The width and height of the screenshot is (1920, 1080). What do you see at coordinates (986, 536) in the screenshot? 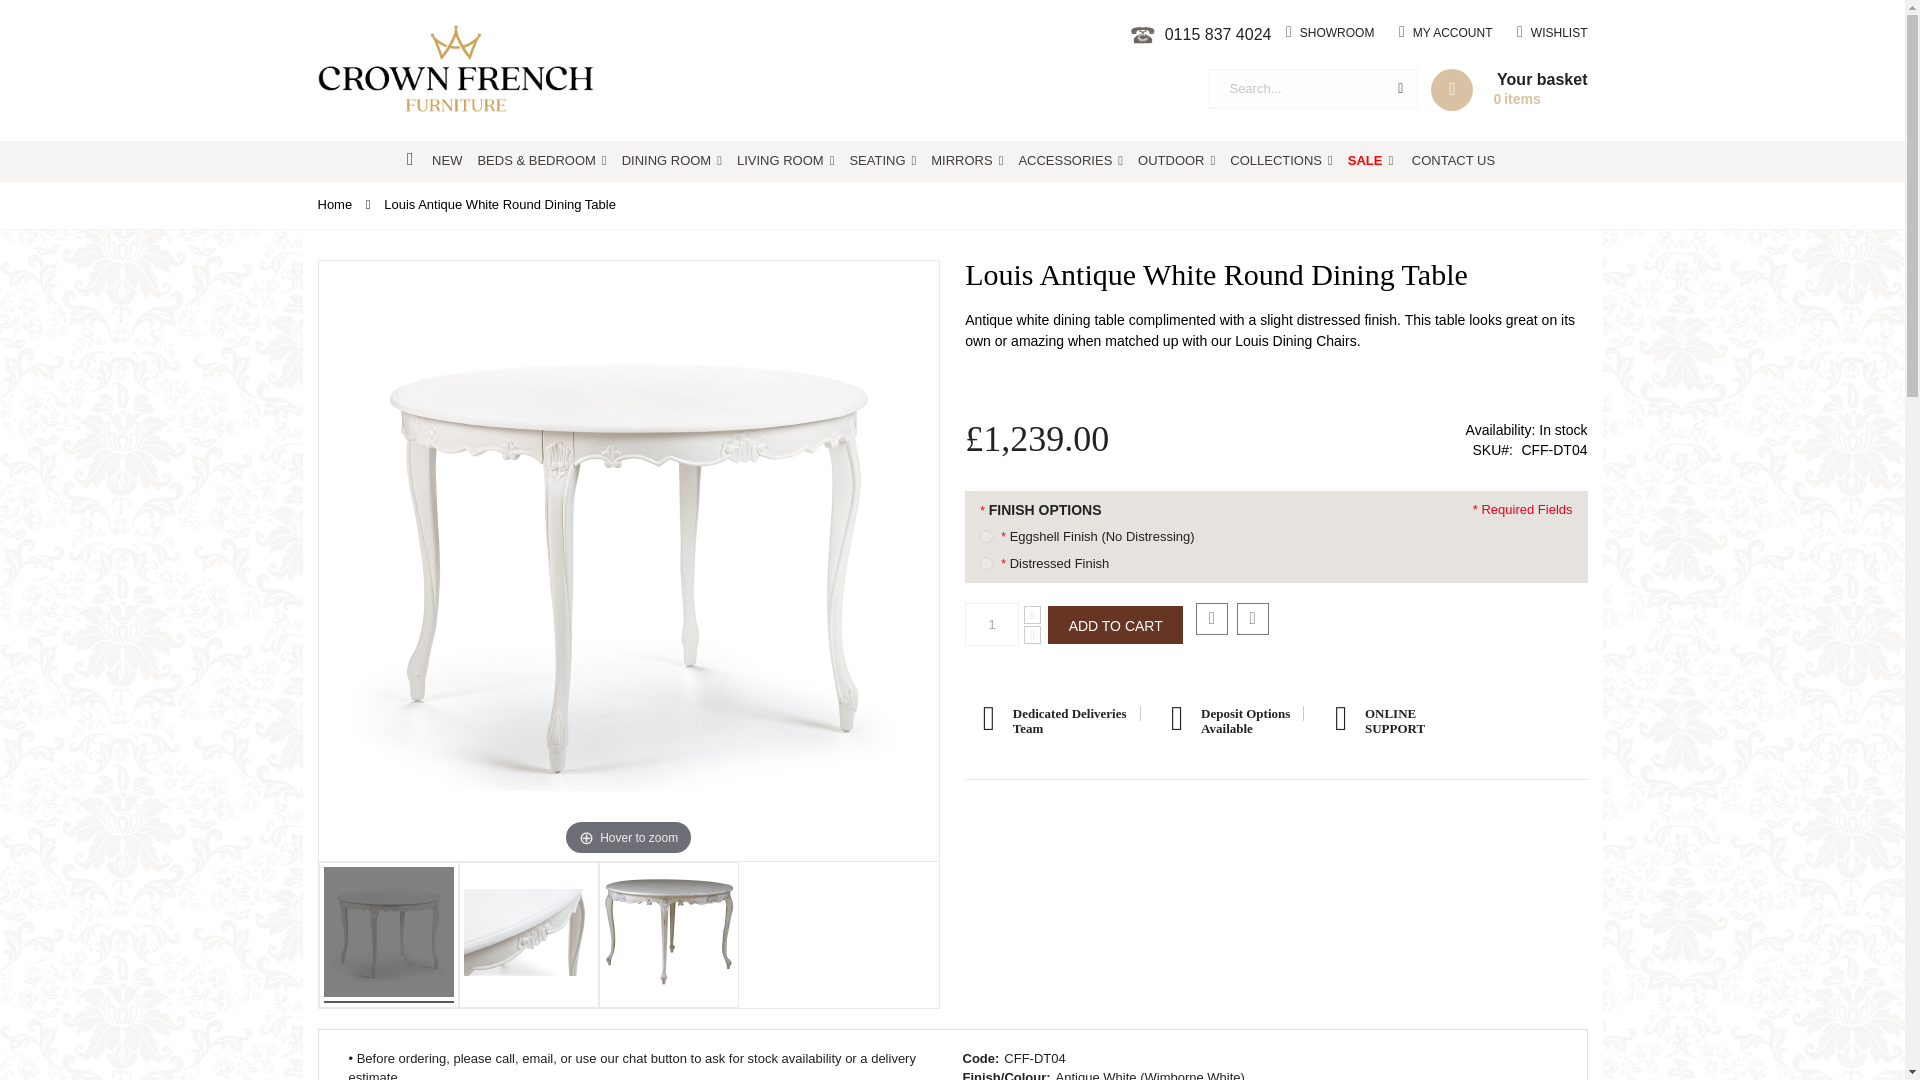
I see `1371` at bounding box center [986, 536].